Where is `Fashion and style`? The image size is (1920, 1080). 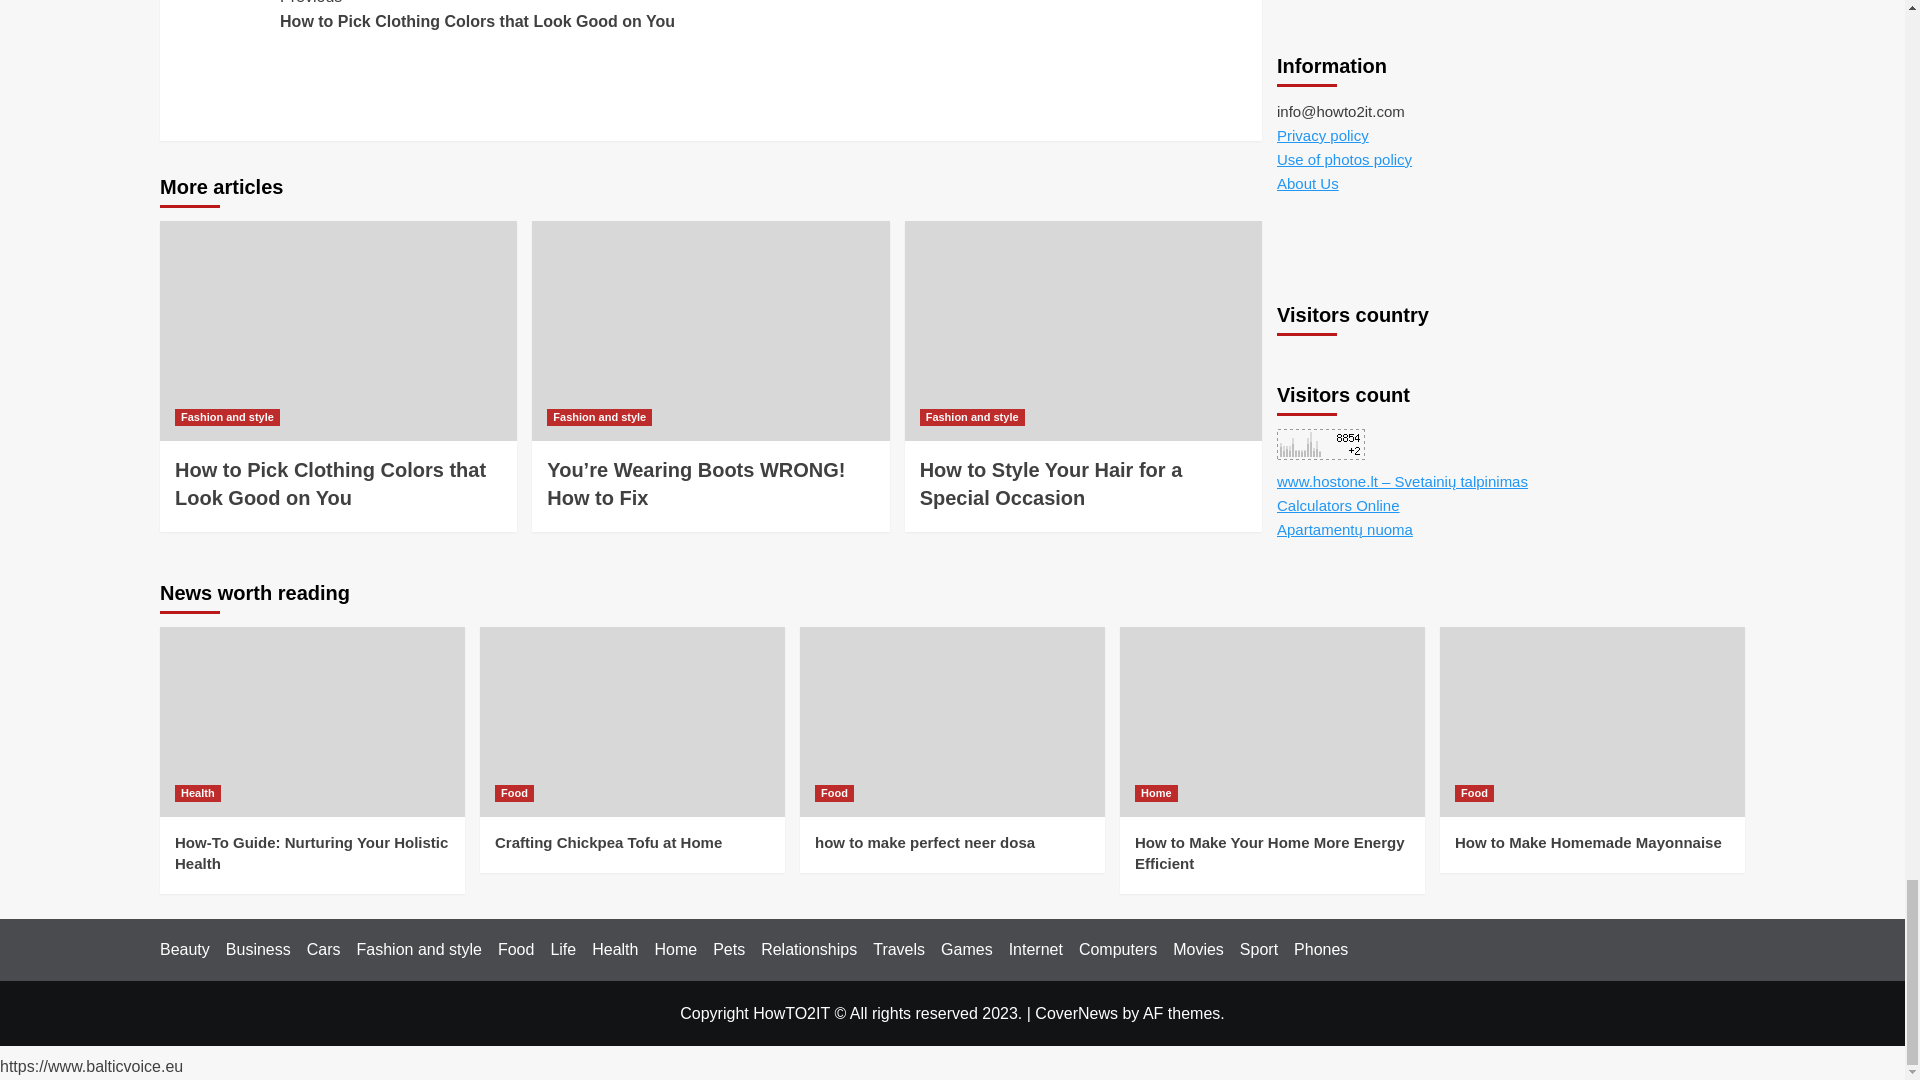
Fashion and style is located at coordinates (330, 484).